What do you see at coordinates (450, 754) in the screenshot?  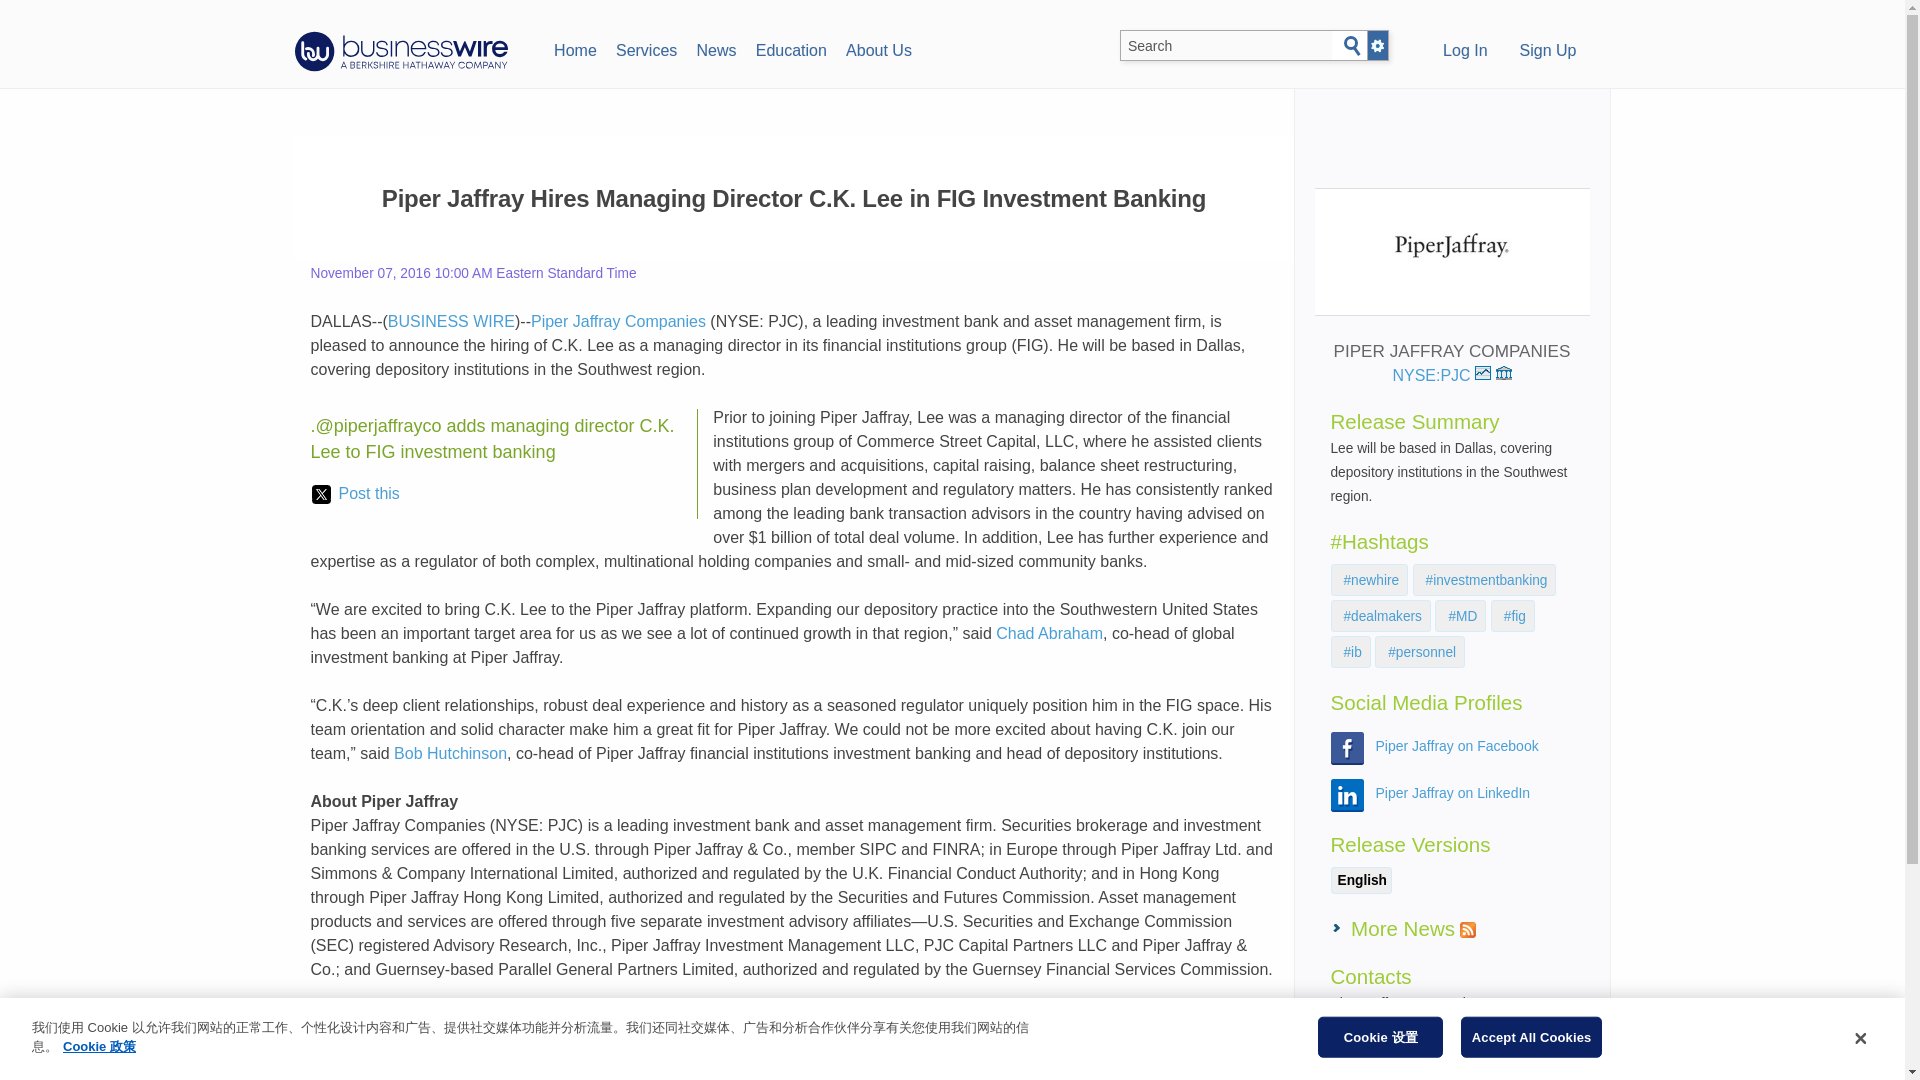 I see `Bob Hutchinson` at bounding box center [450, 754].